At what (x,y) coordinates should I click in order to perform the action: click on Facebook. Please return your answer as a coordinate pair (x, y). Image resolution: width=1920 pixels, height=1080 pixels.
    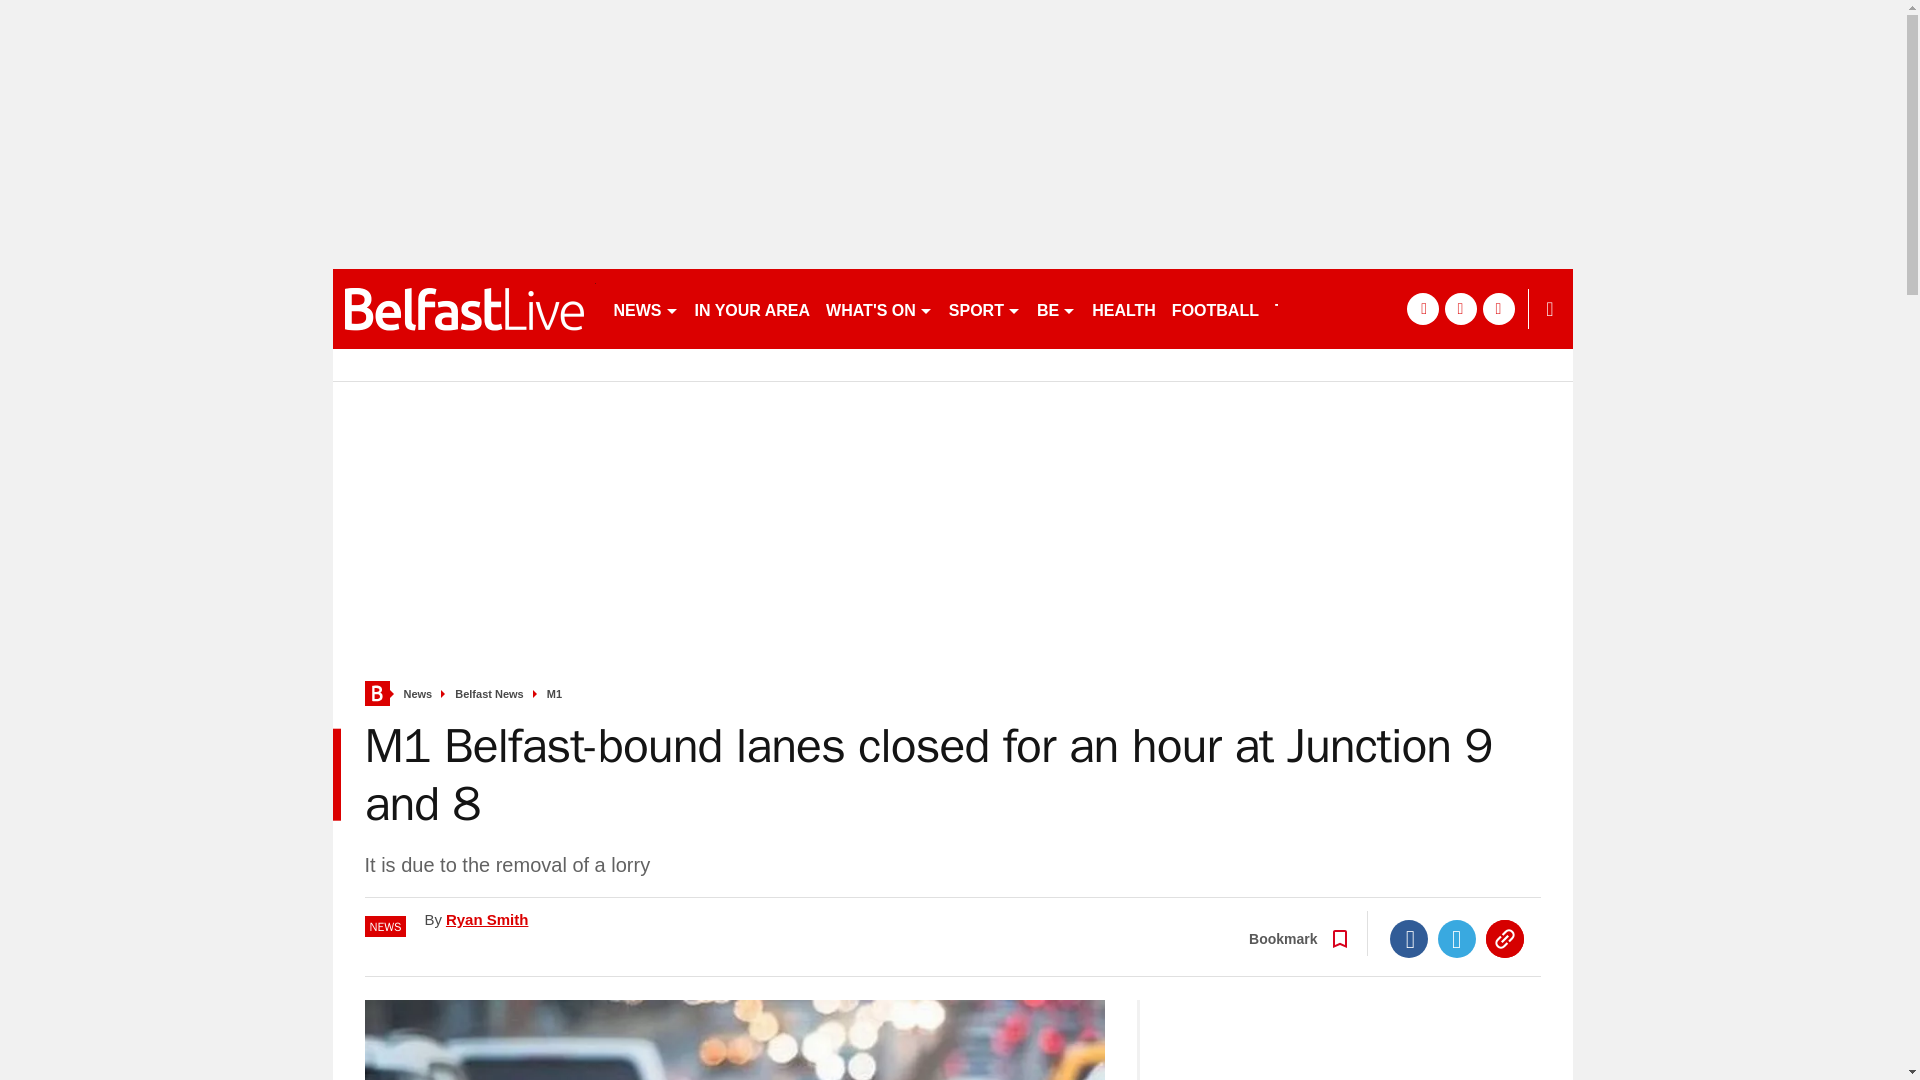
    Looking at the image, I should click on (1409, 938).